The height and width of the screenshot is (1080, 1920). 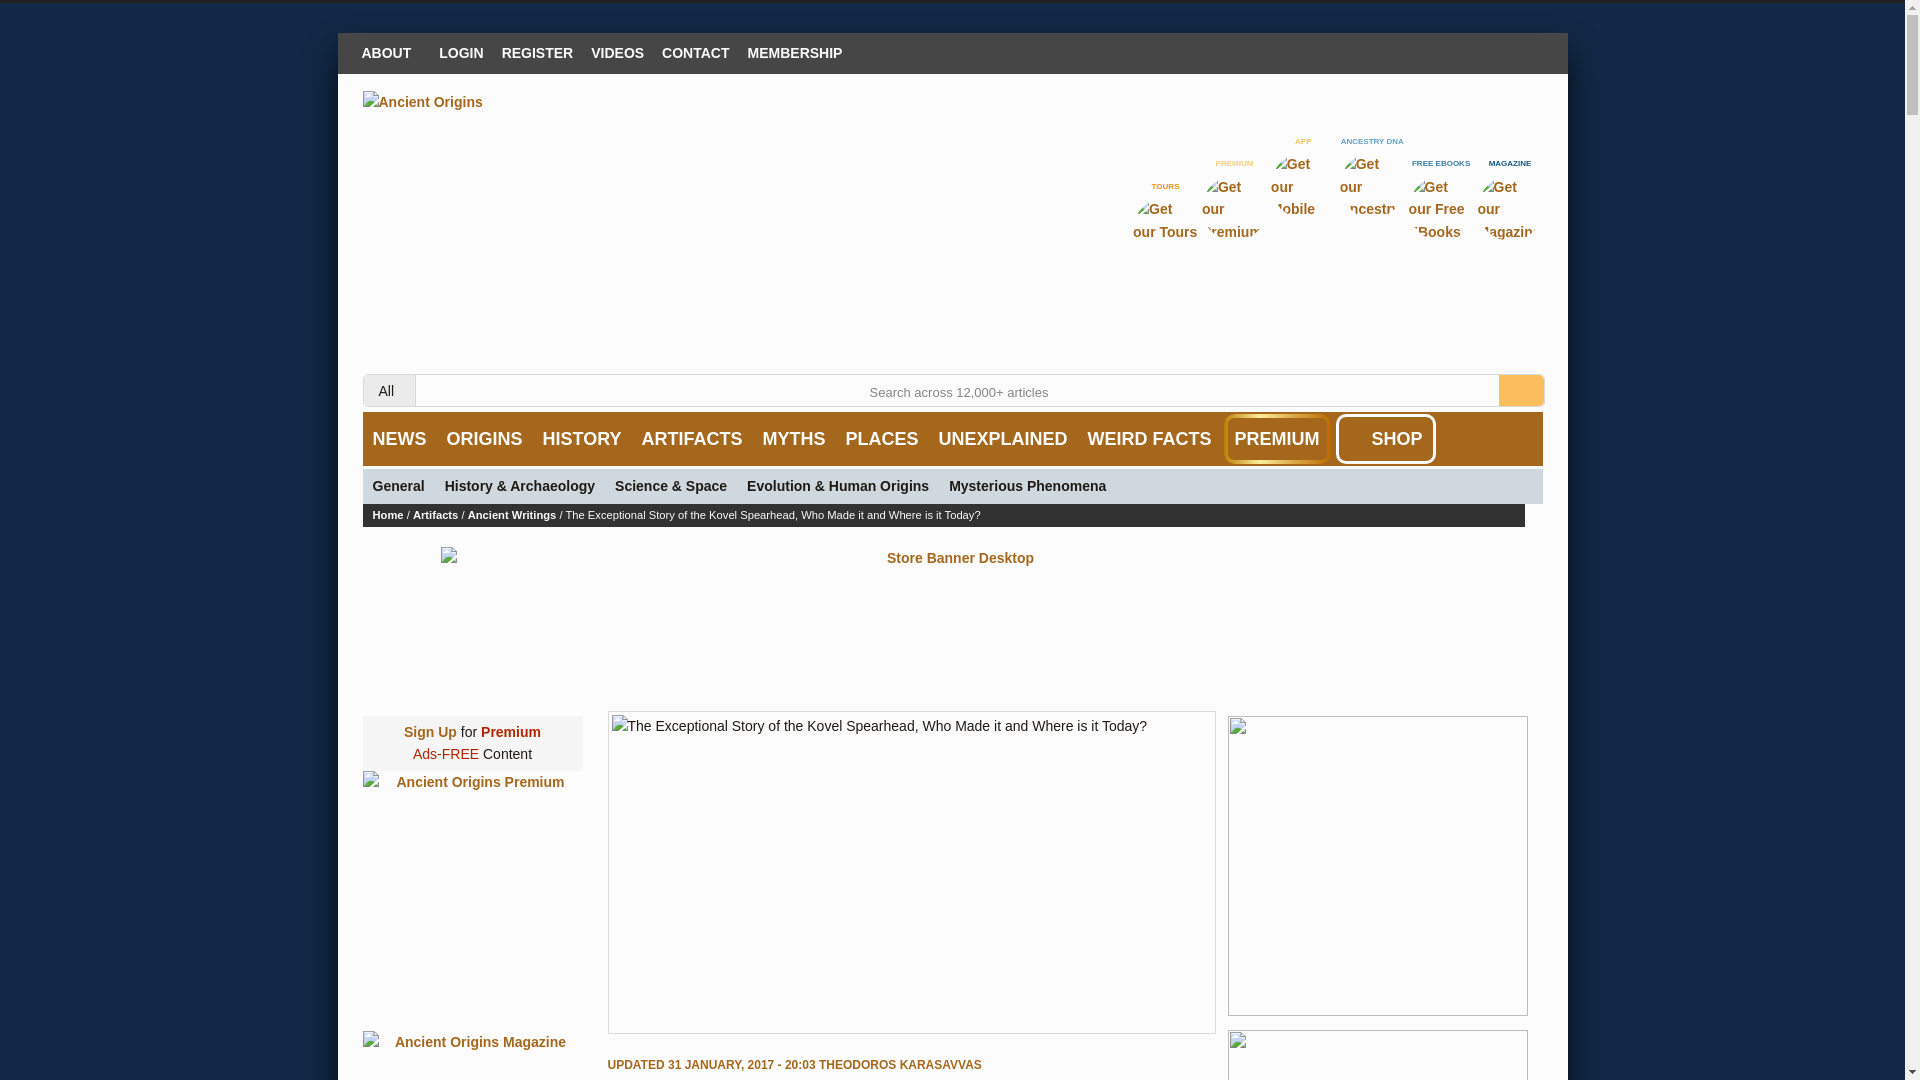 I want to click on Become a registered user, so click(x=538, y=52).